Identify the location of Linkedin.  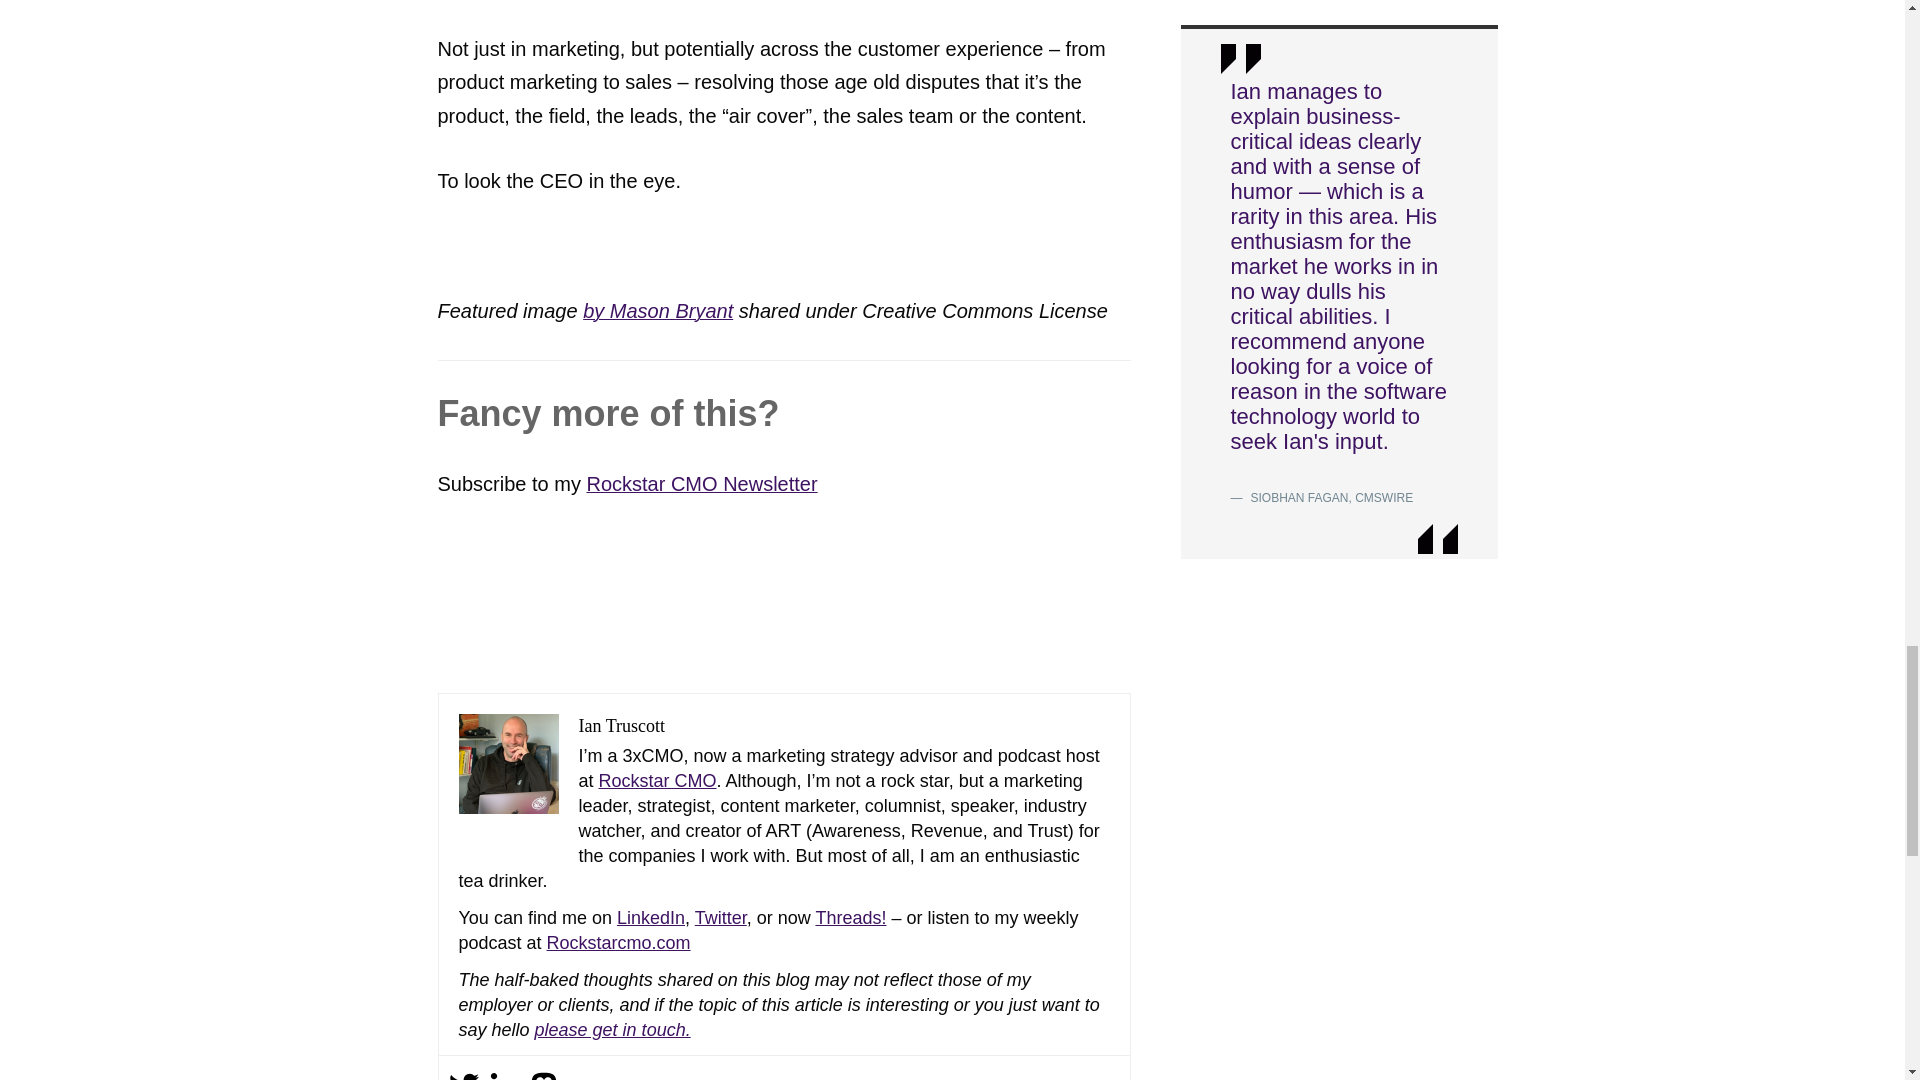
(502, 1076).